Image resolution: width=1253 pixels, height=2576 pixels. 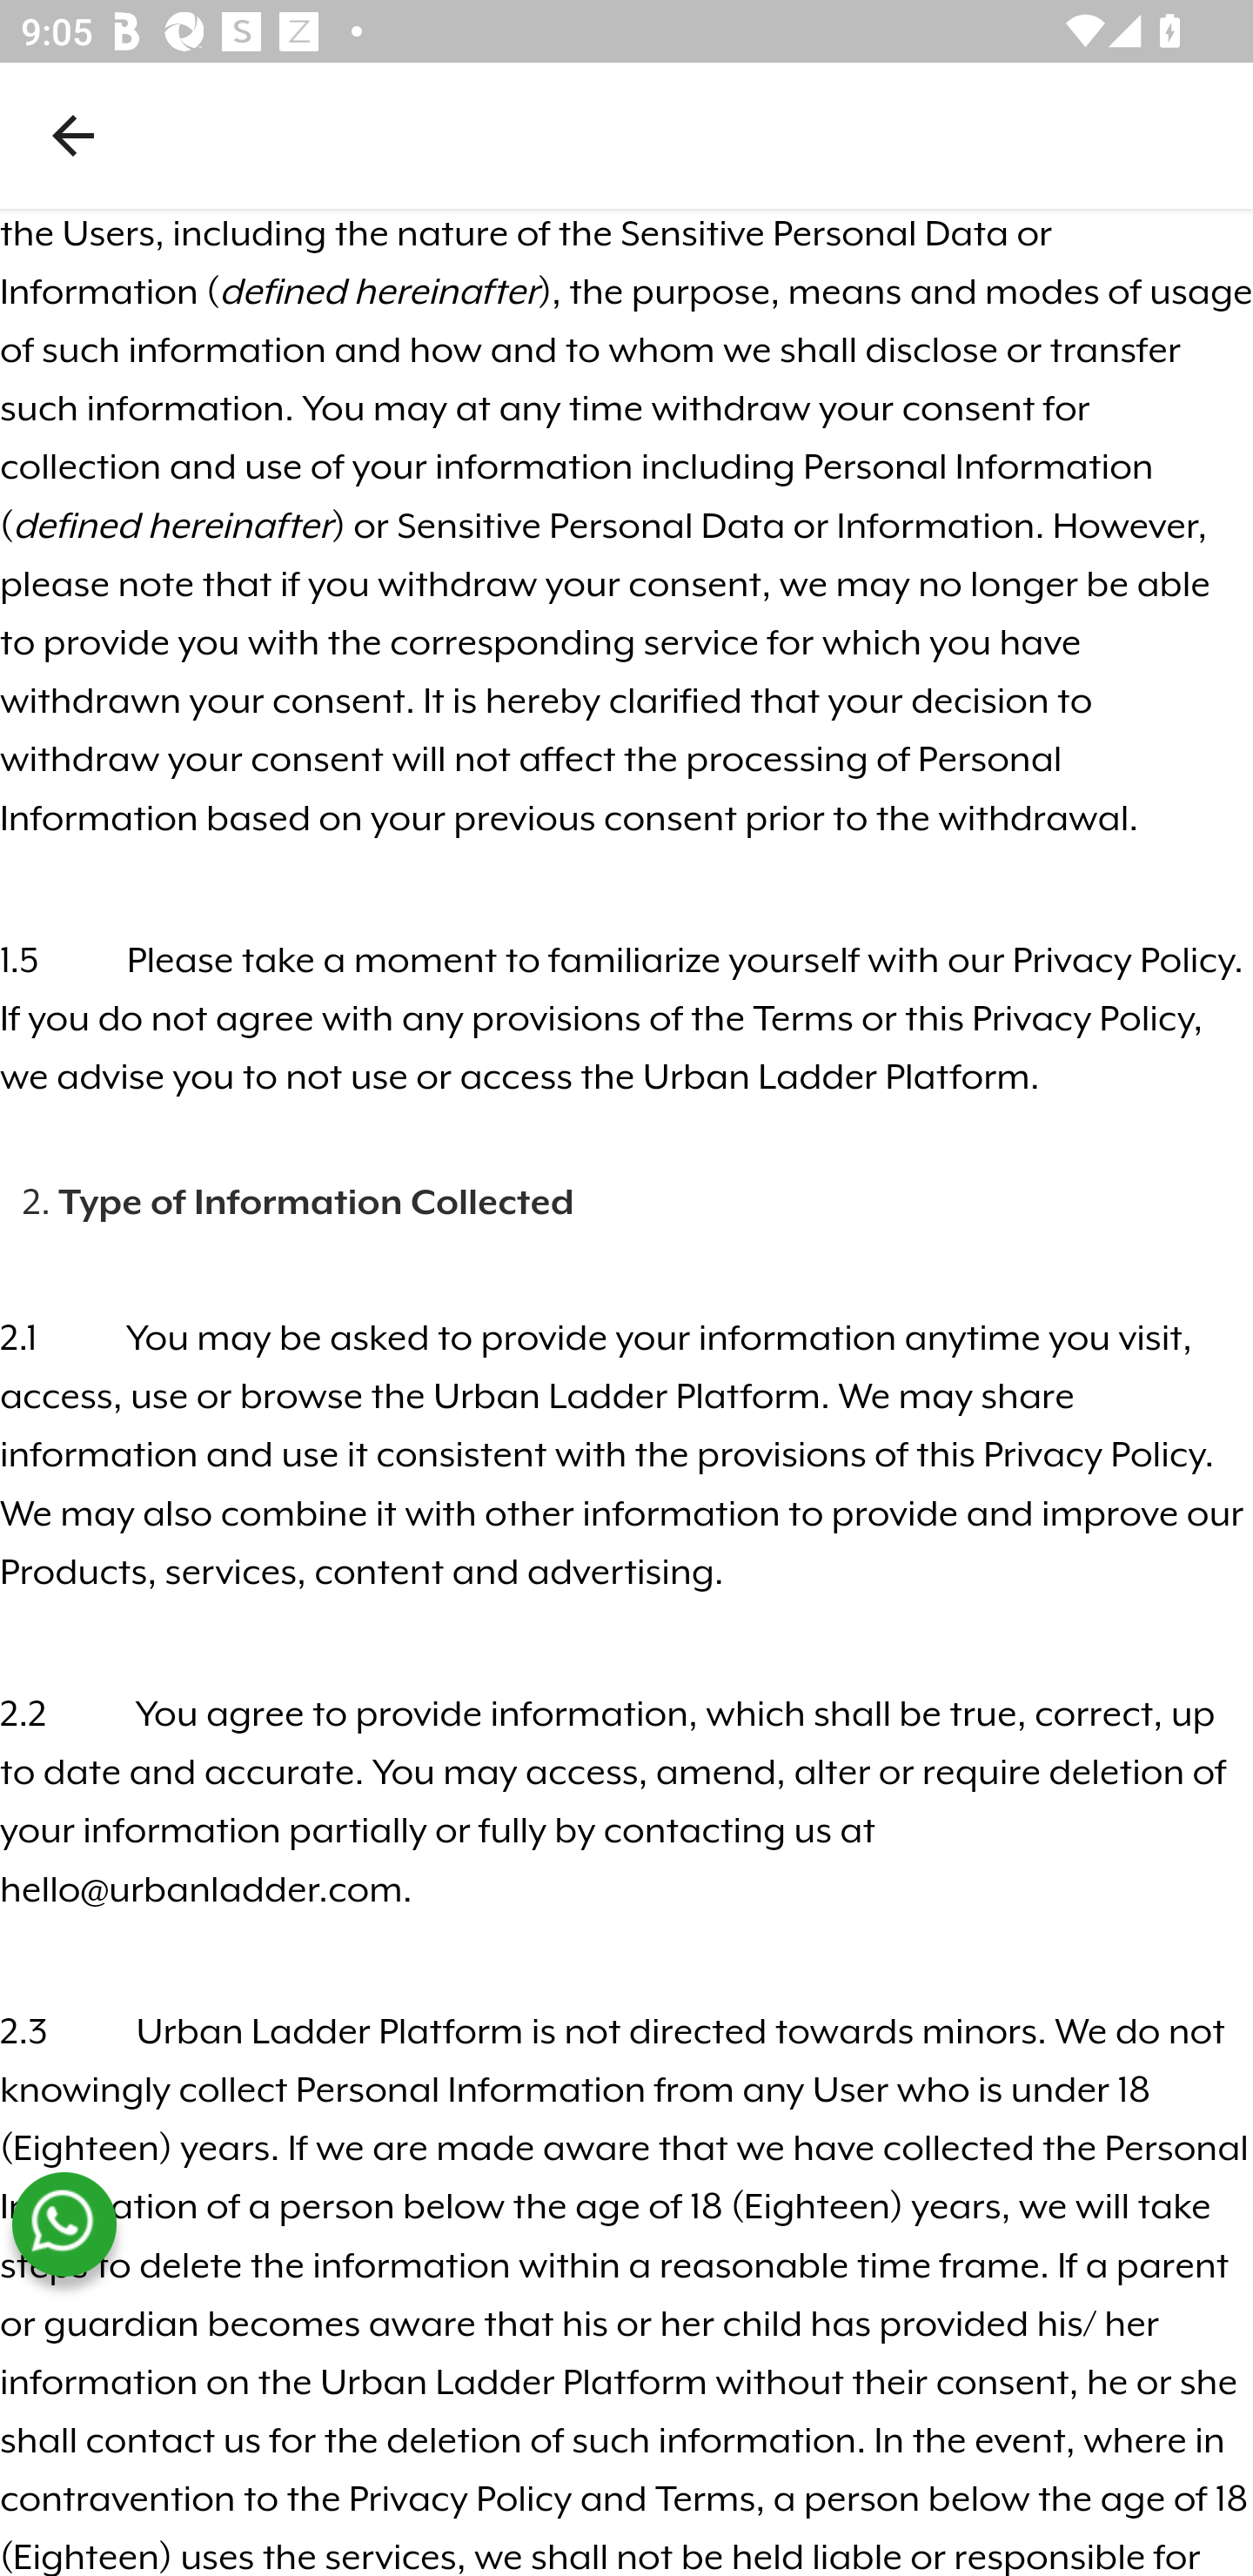 I want to click on Navigate up, so click(x=73, y=135).